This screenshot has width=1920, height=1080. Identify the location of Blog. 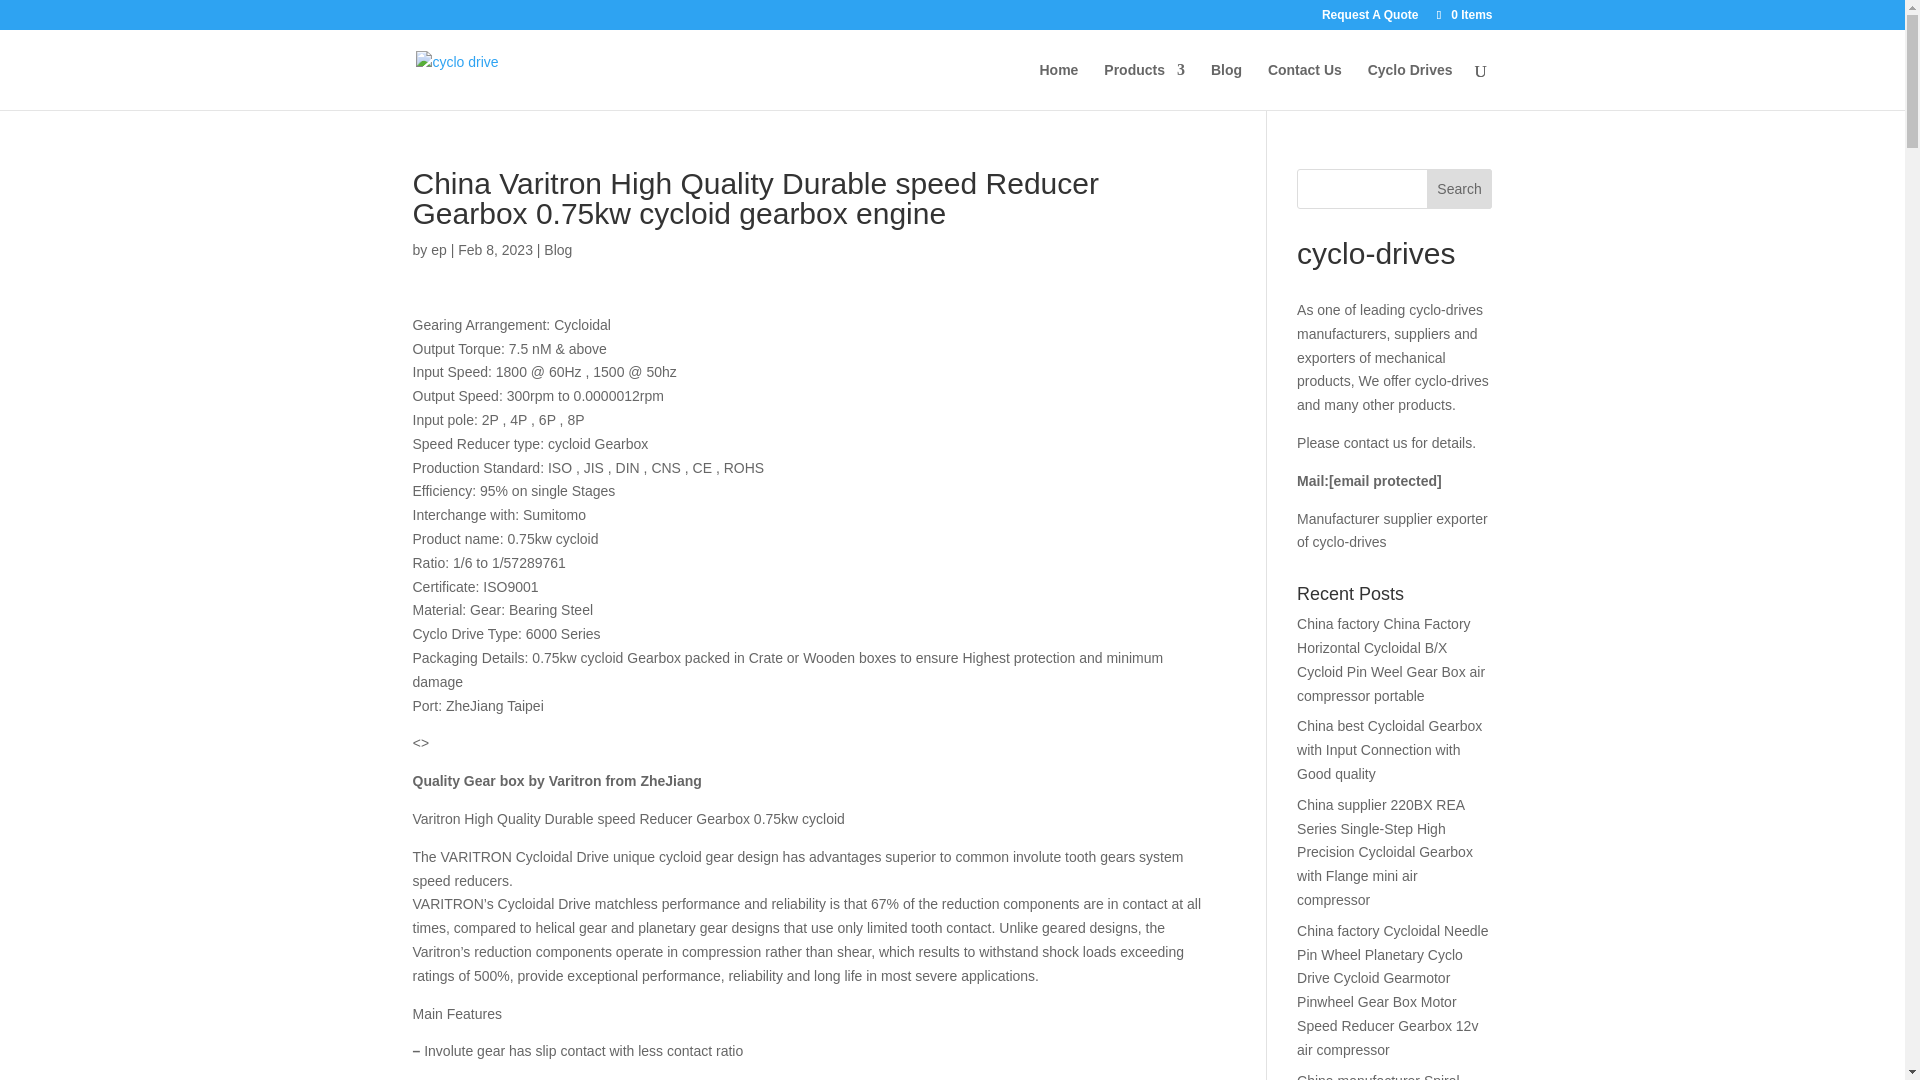
(558, 250).